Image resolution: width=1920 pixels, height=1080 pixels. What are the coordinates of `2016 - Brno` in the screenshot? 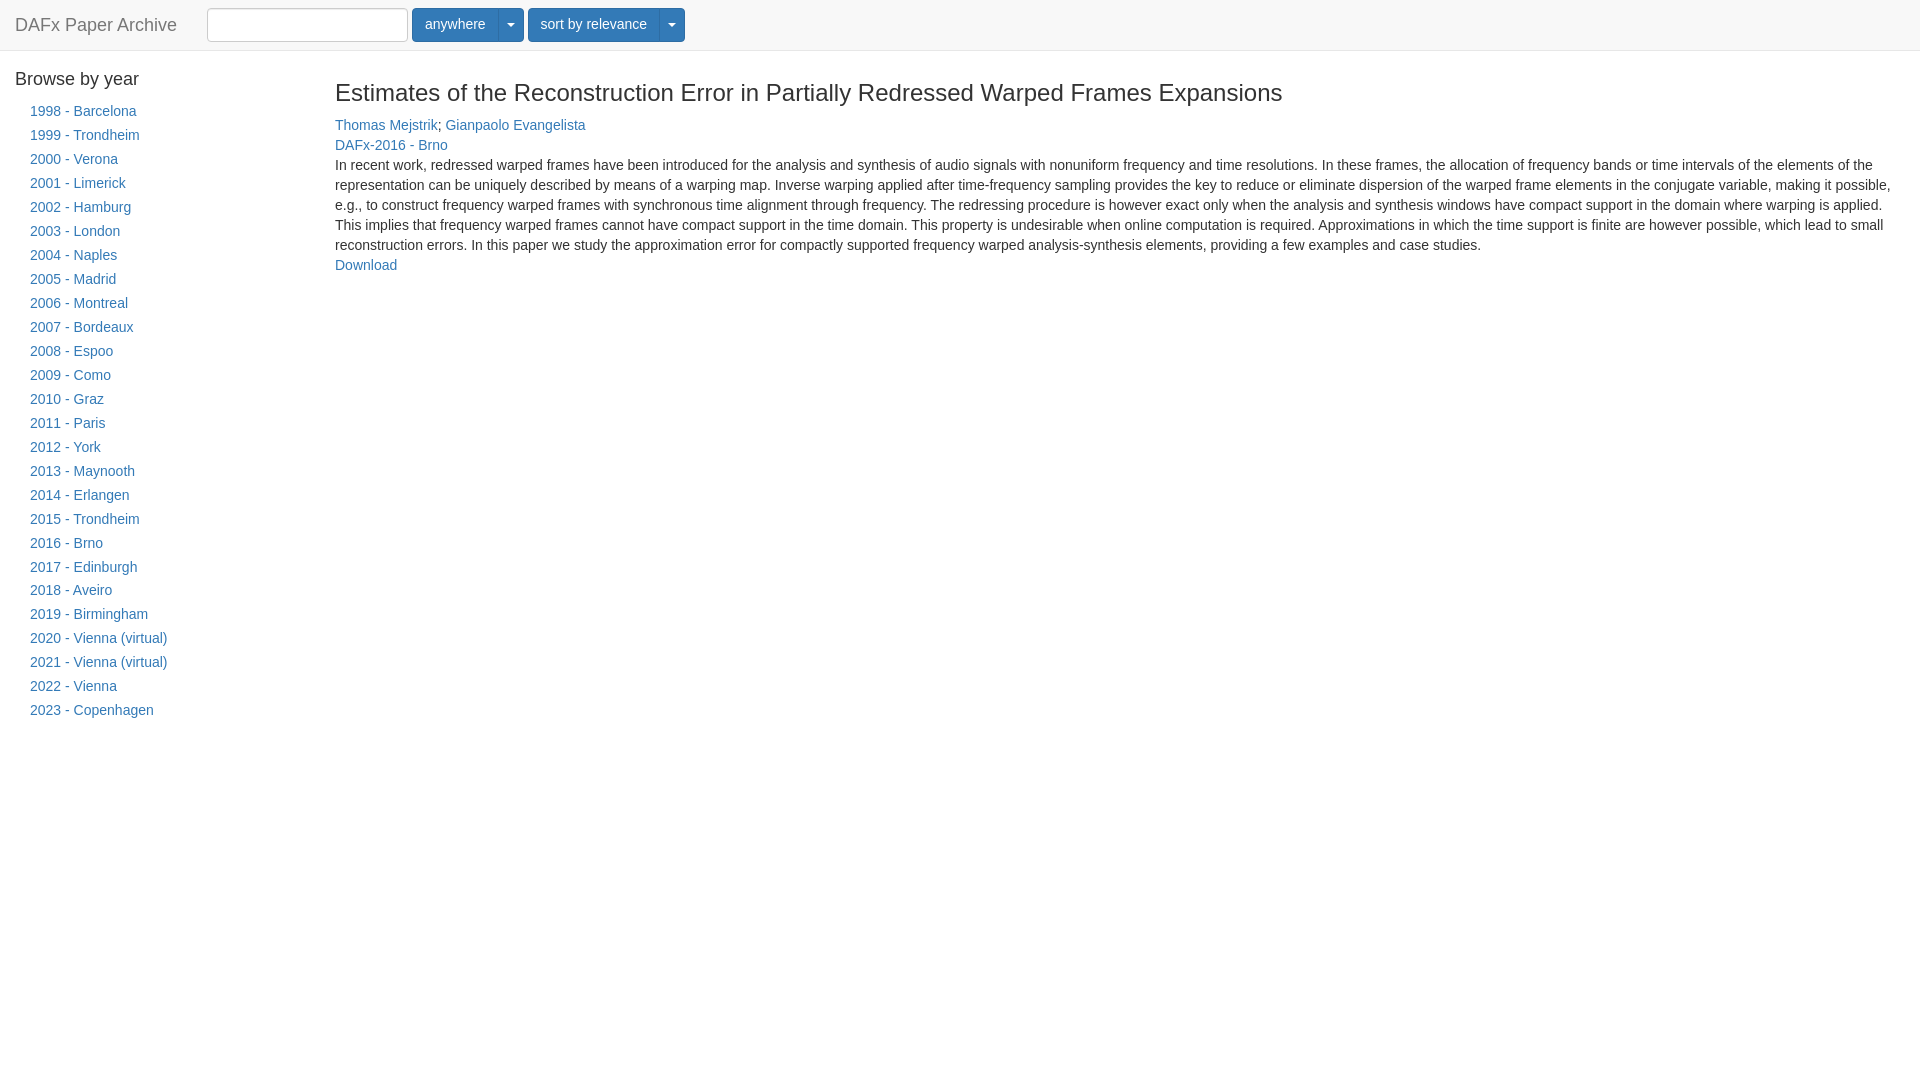 It's located at (160, 544).